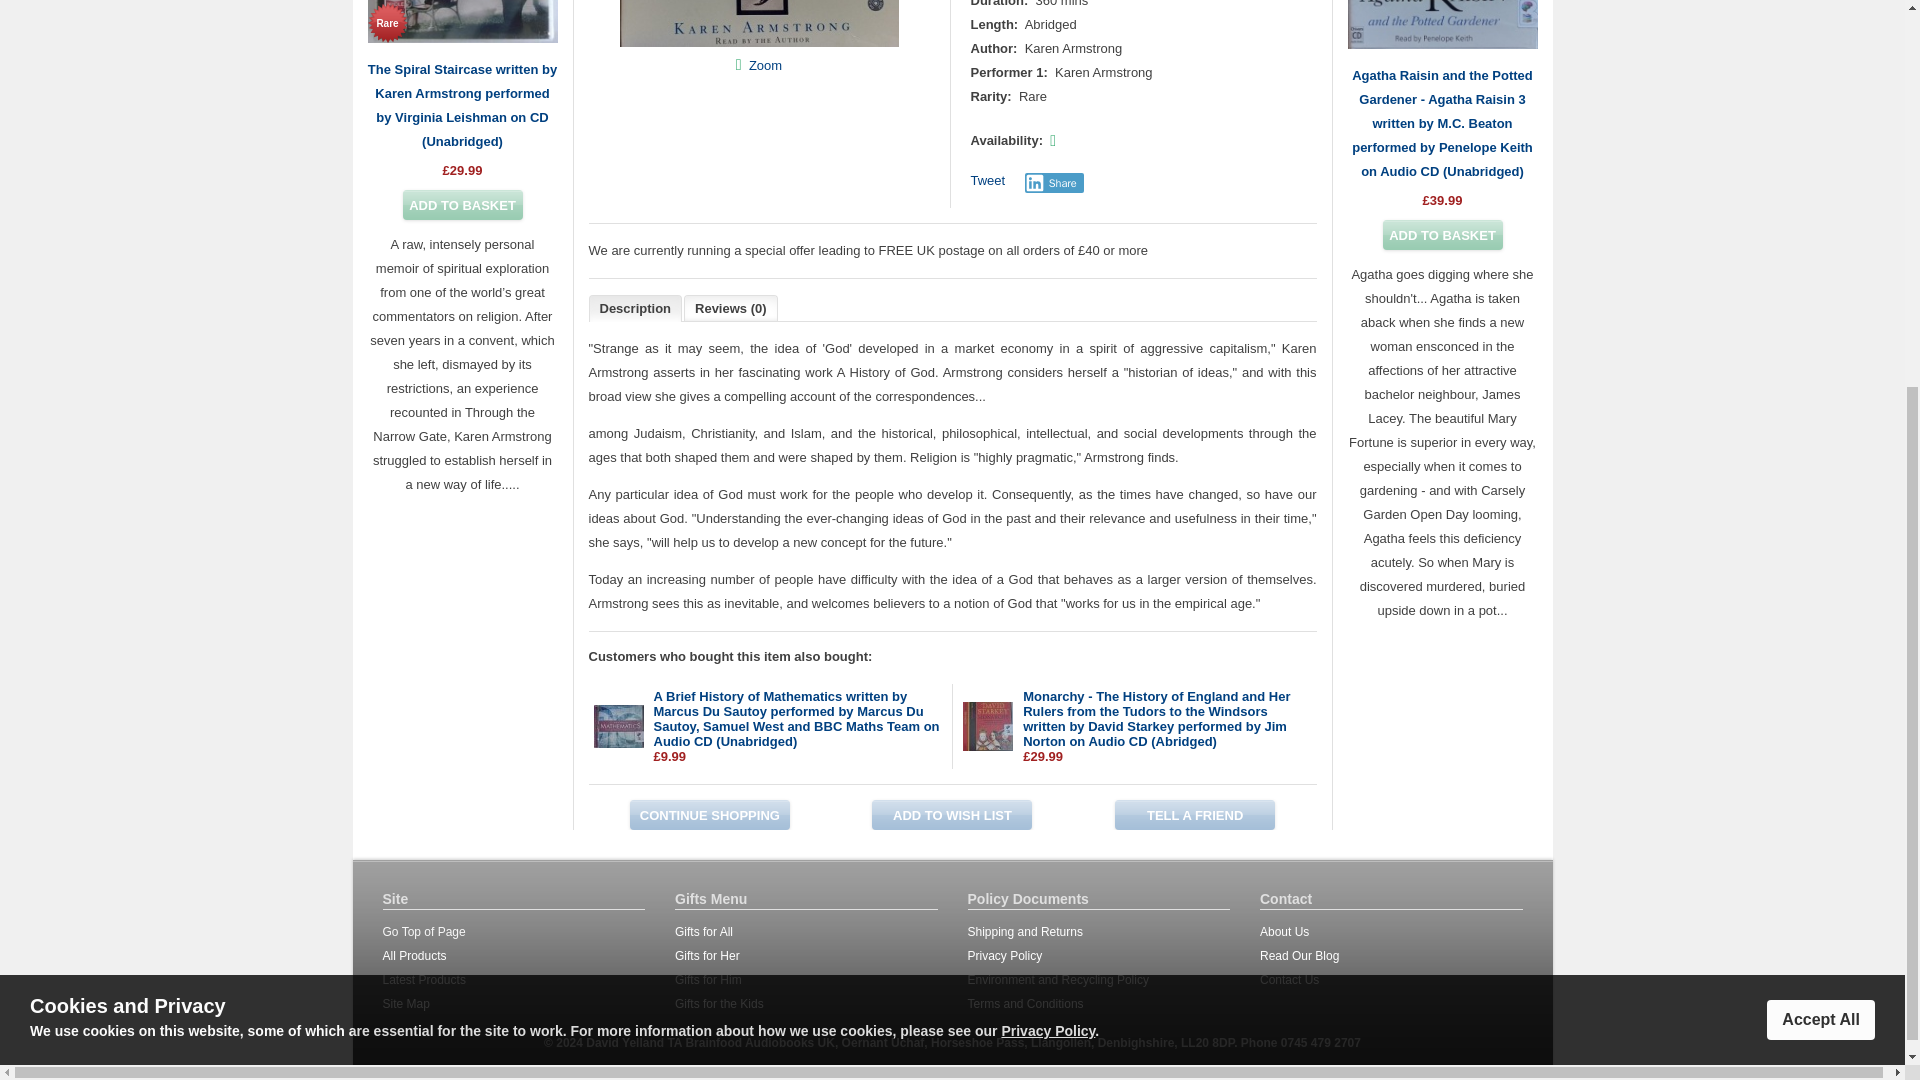  I want to click on ifts for Him, so click(712, 980).